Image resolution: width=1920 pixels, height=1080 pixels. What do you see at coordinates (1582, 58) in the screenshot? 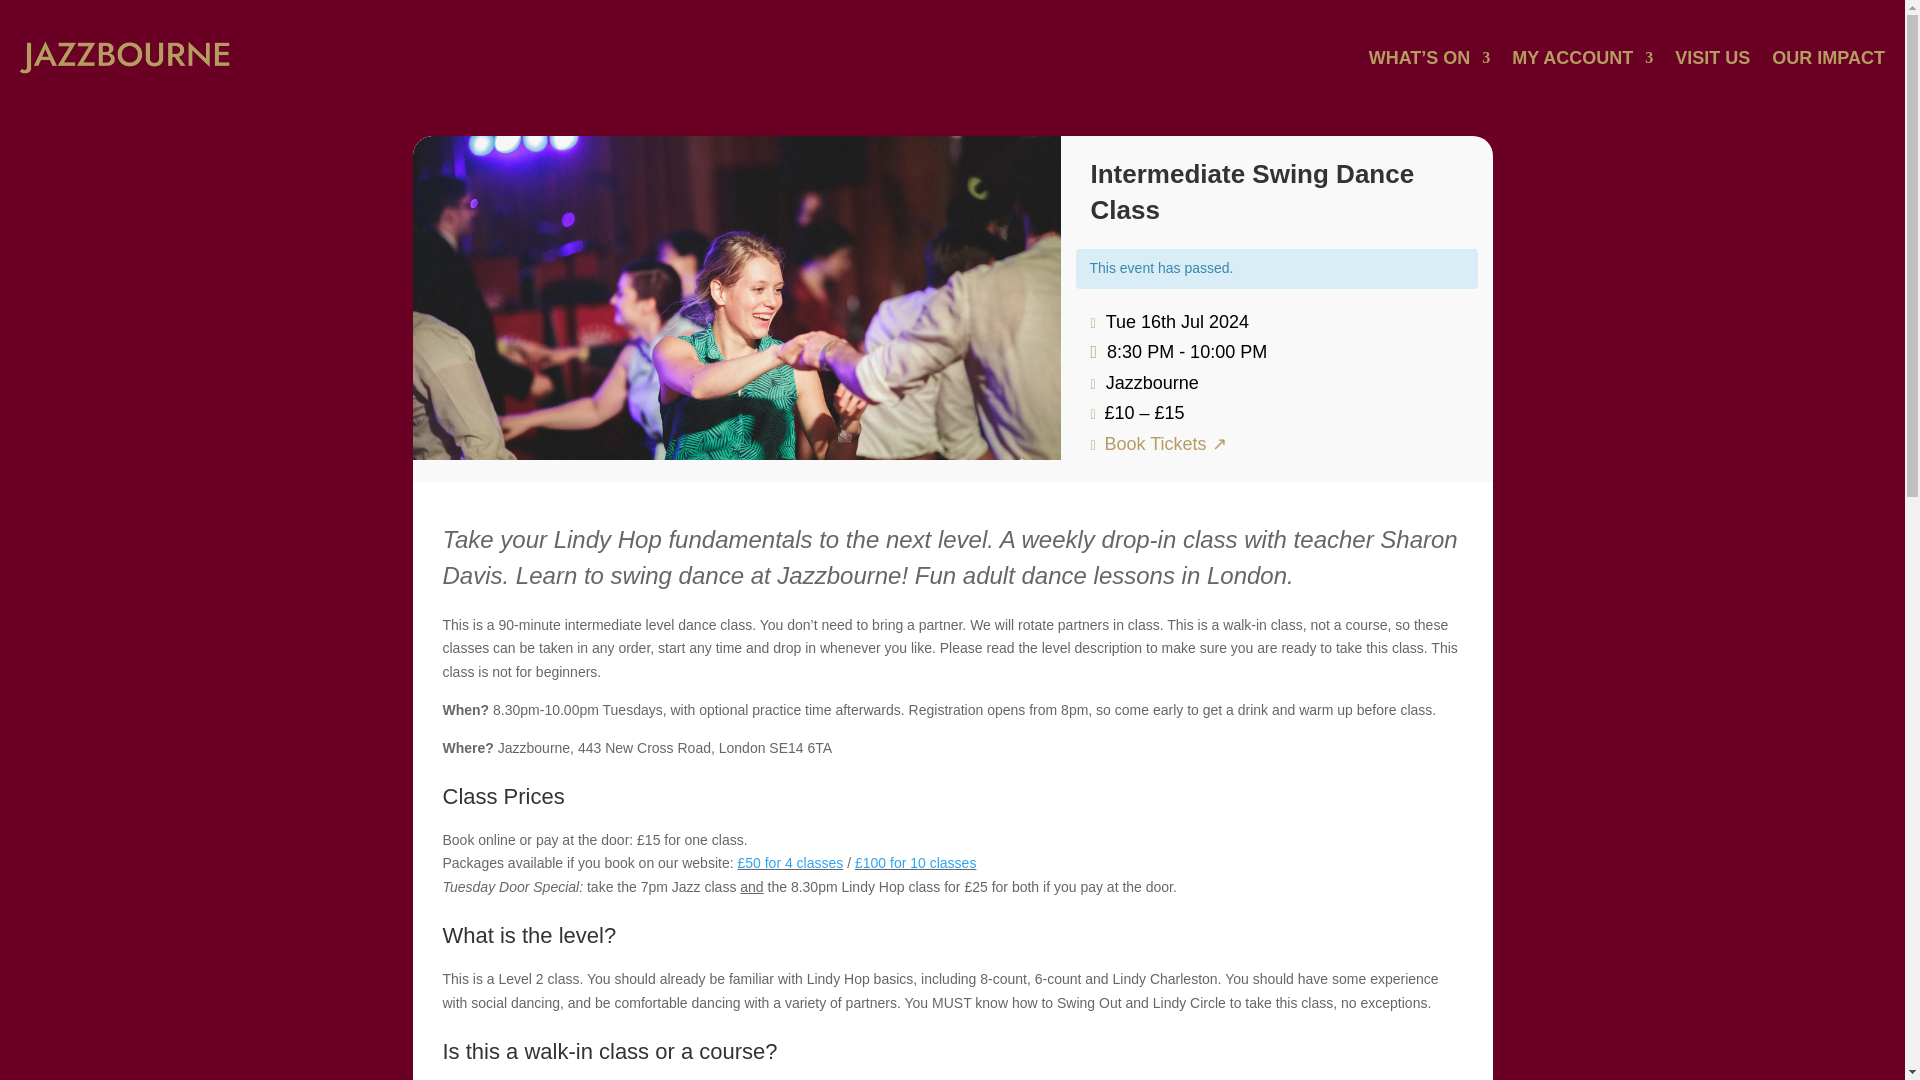
I see `MY ACCOUNT` at bounding box center [1582, 58].